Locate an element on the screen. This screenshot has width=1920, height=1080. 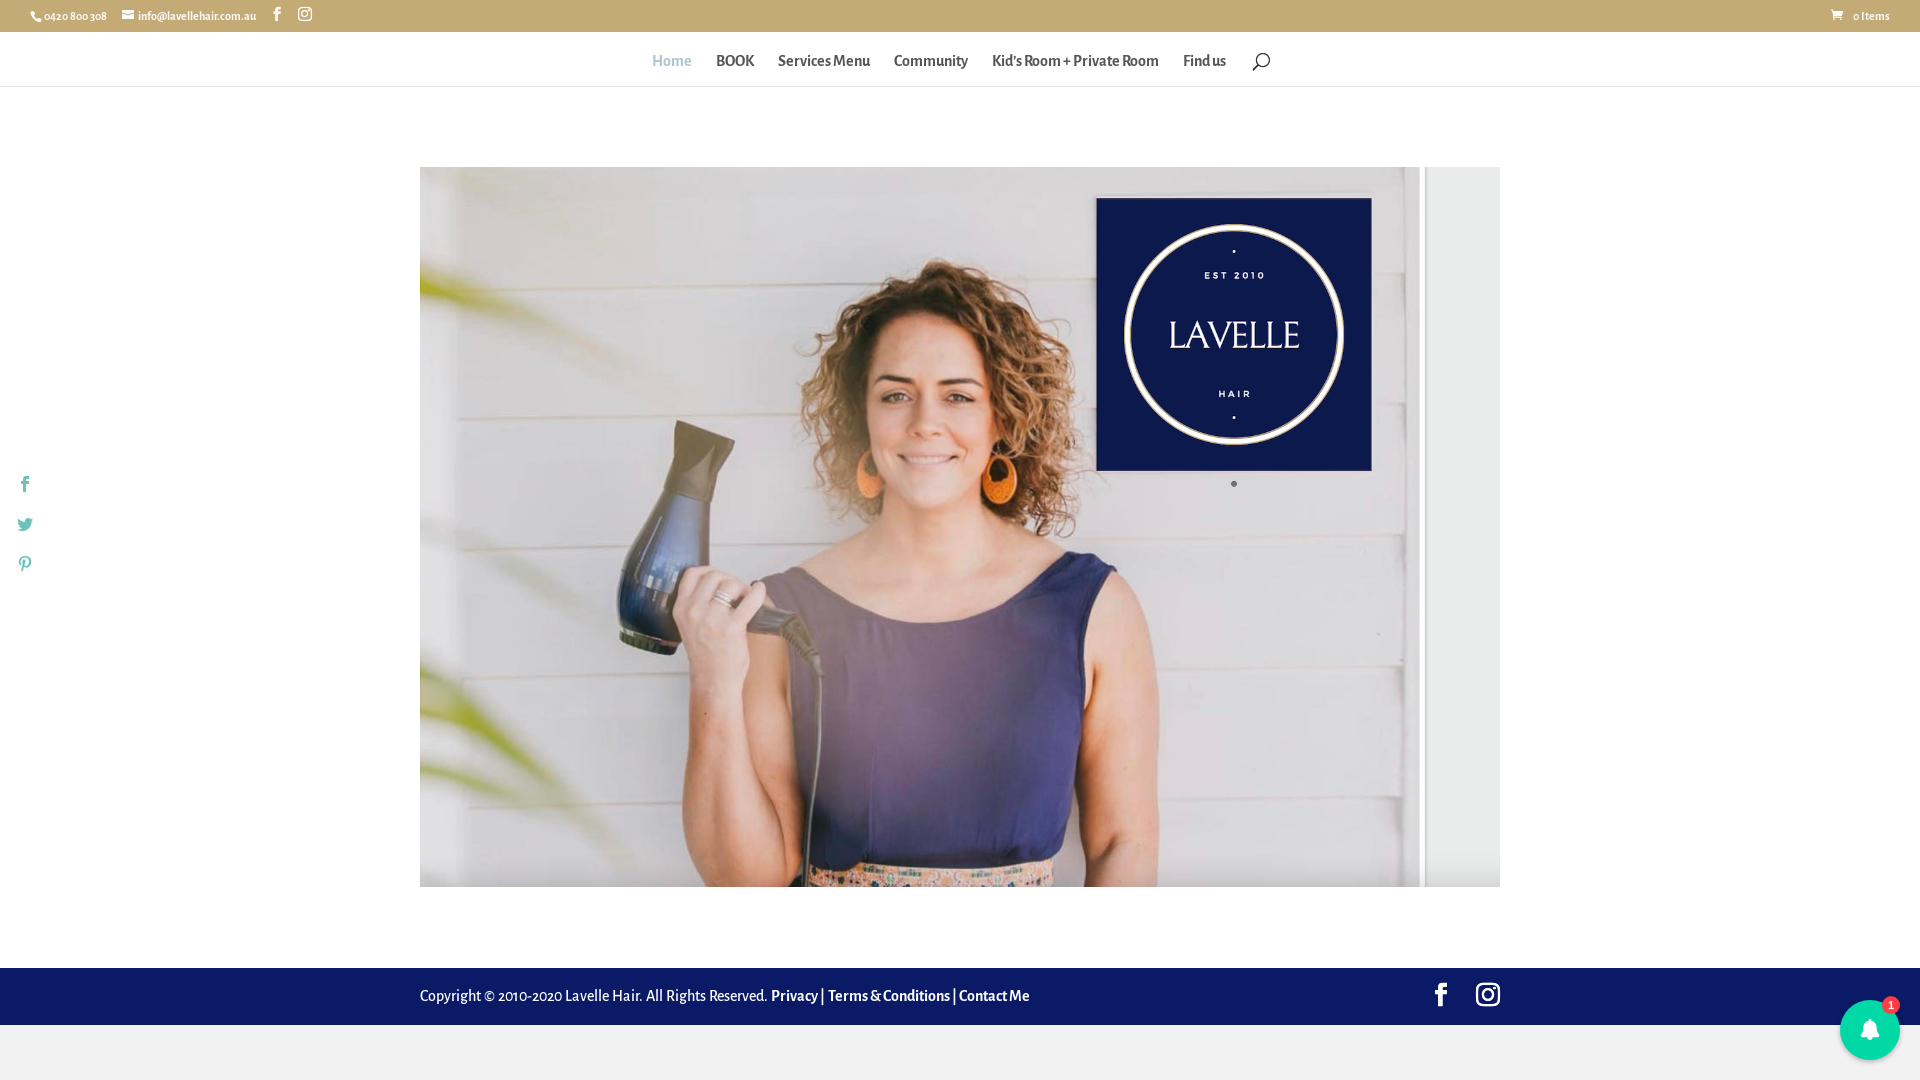
Privacy | is located at coordinates (798, 996).